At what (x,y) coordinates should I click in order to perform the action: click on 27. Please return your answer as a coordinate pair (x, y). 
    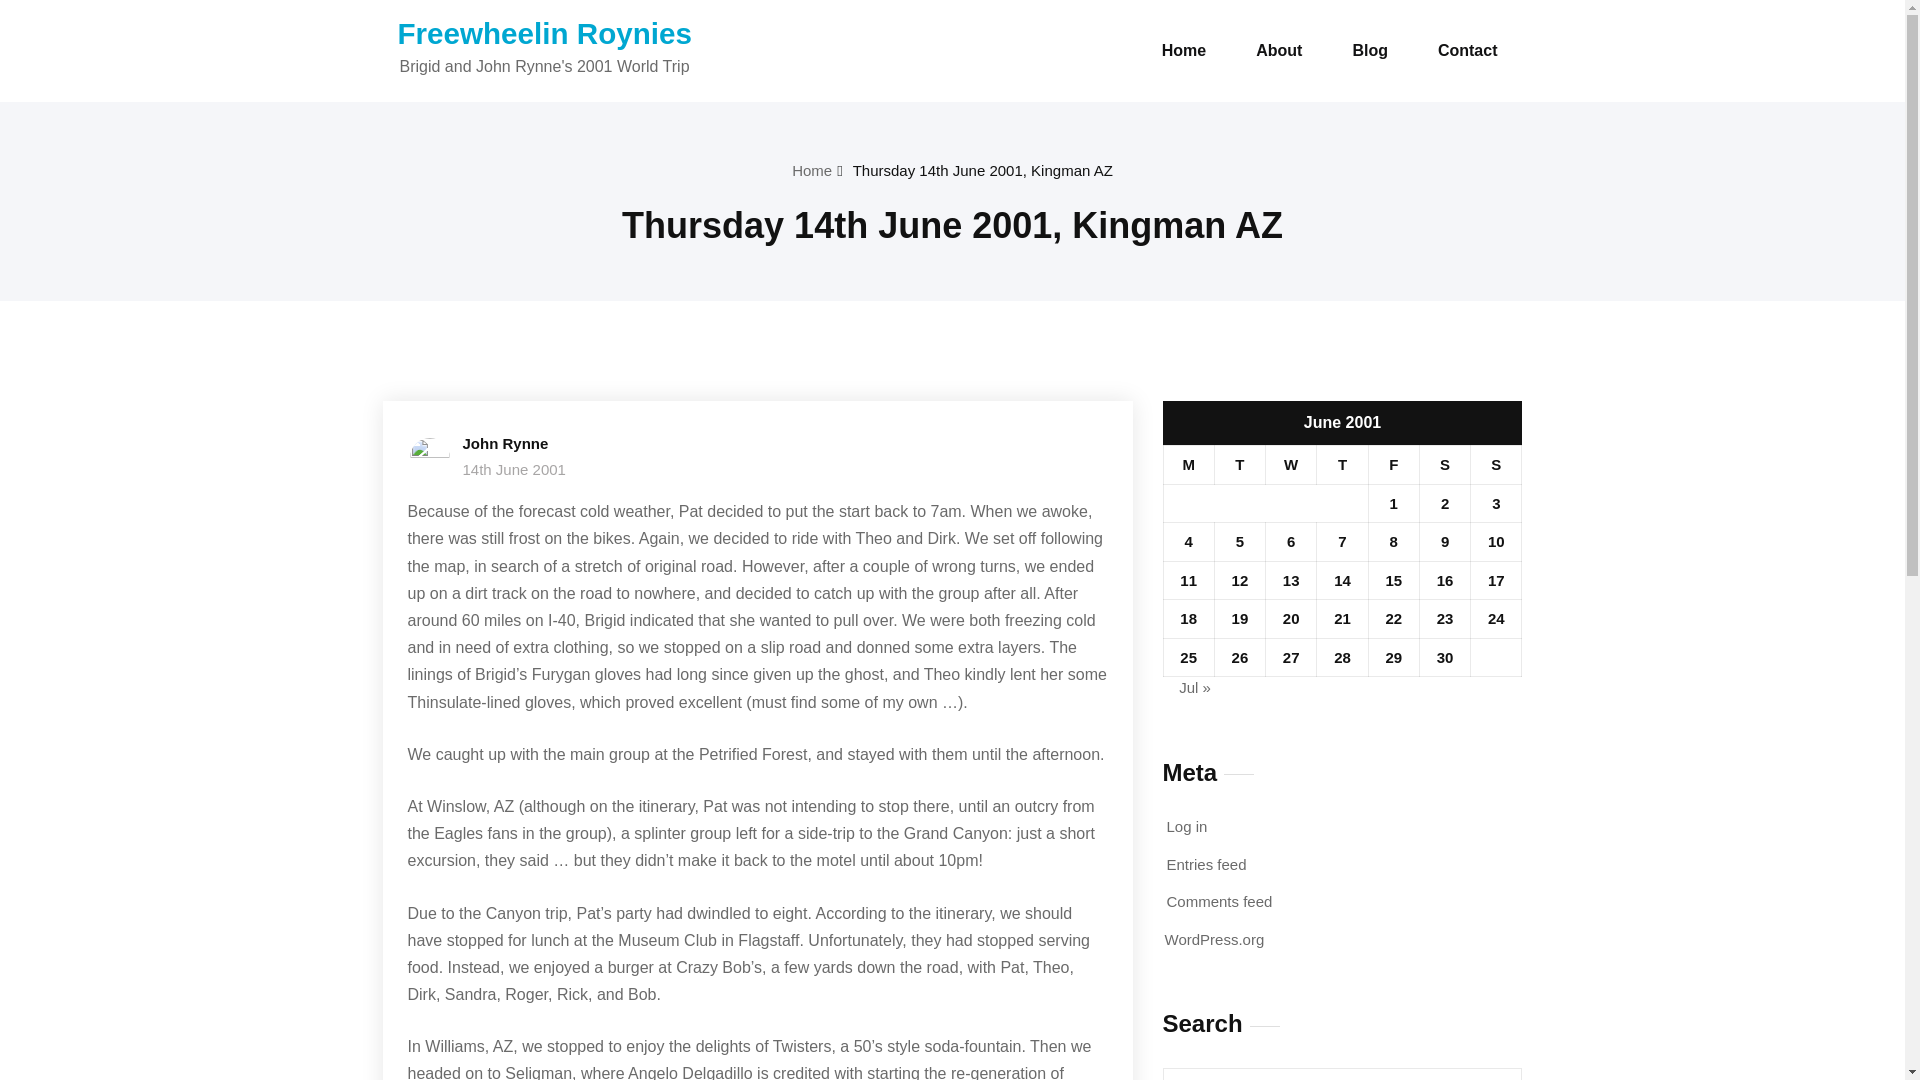
    Looking at the image, I should click on (1290, 658).